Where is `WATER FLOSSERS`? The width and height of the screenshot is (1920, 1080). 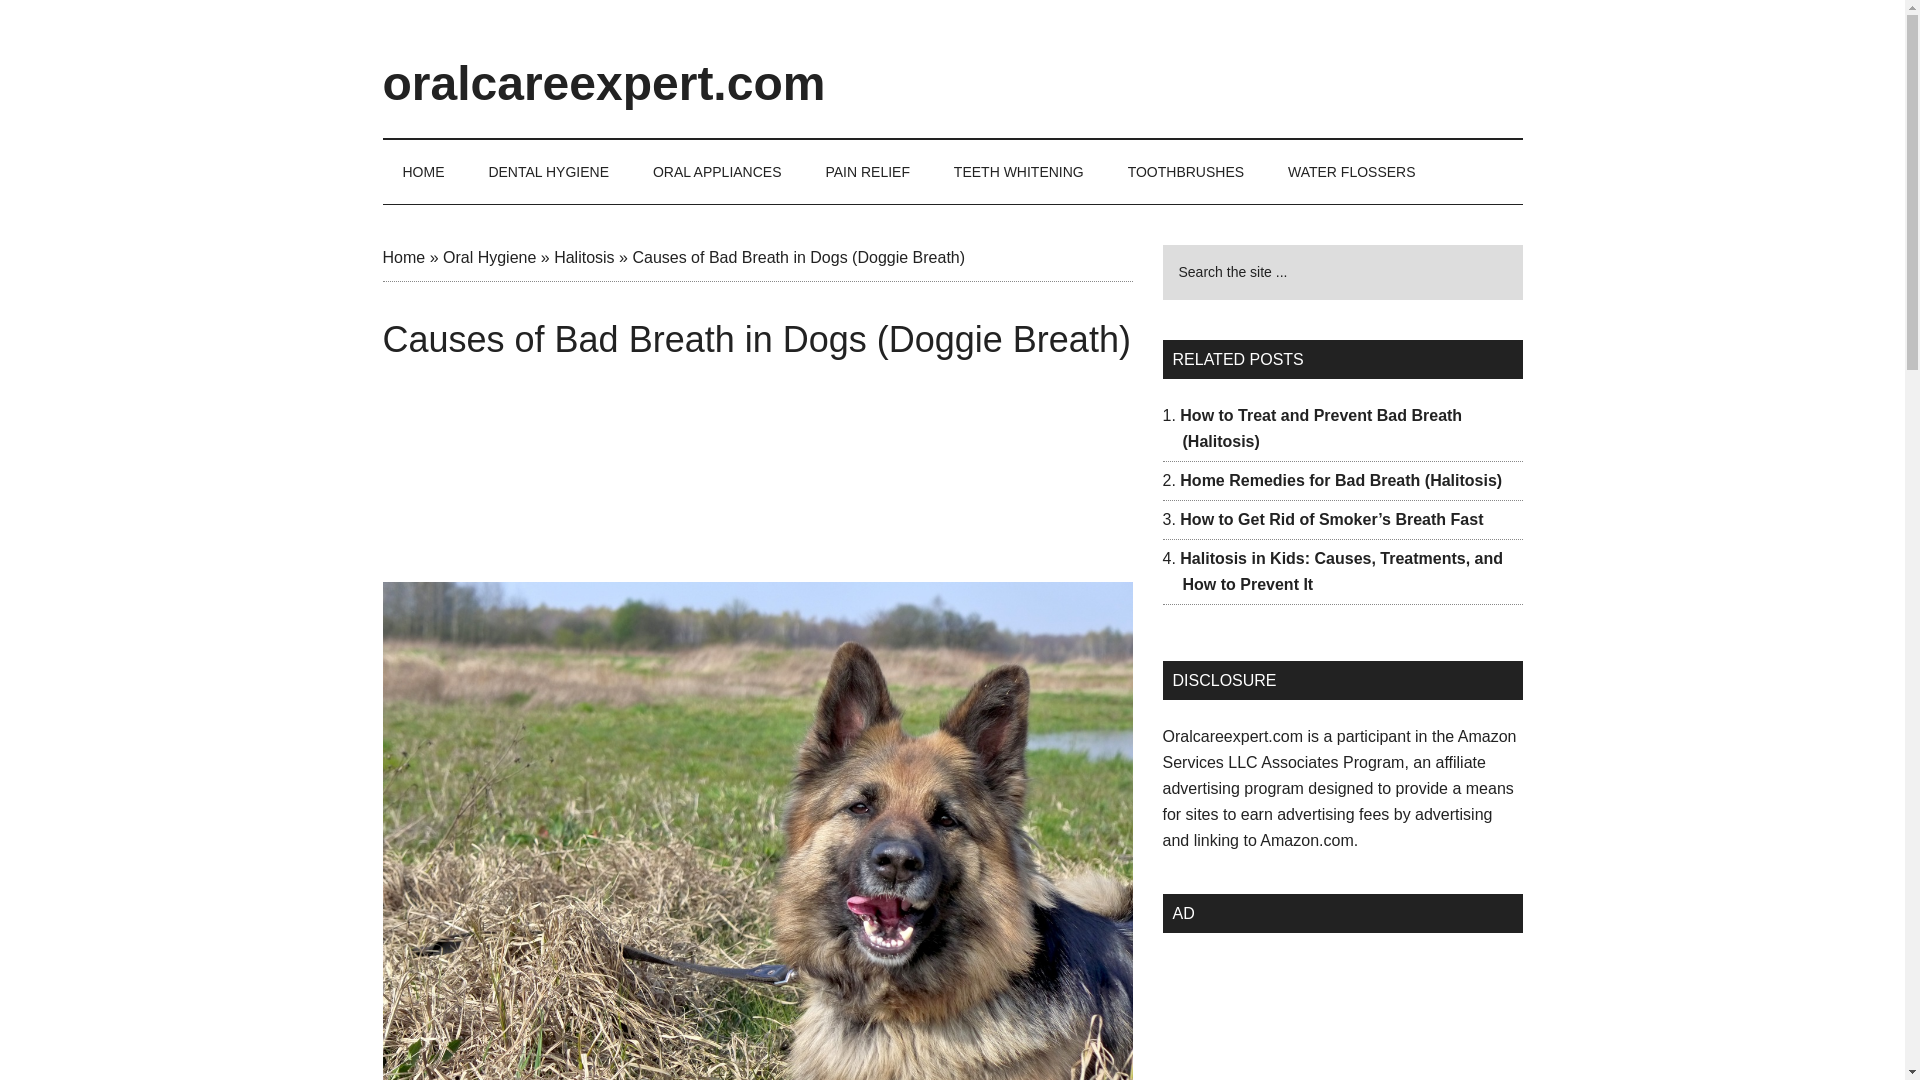
WATER FLOSSERS is located at coordinates (1352, 172).